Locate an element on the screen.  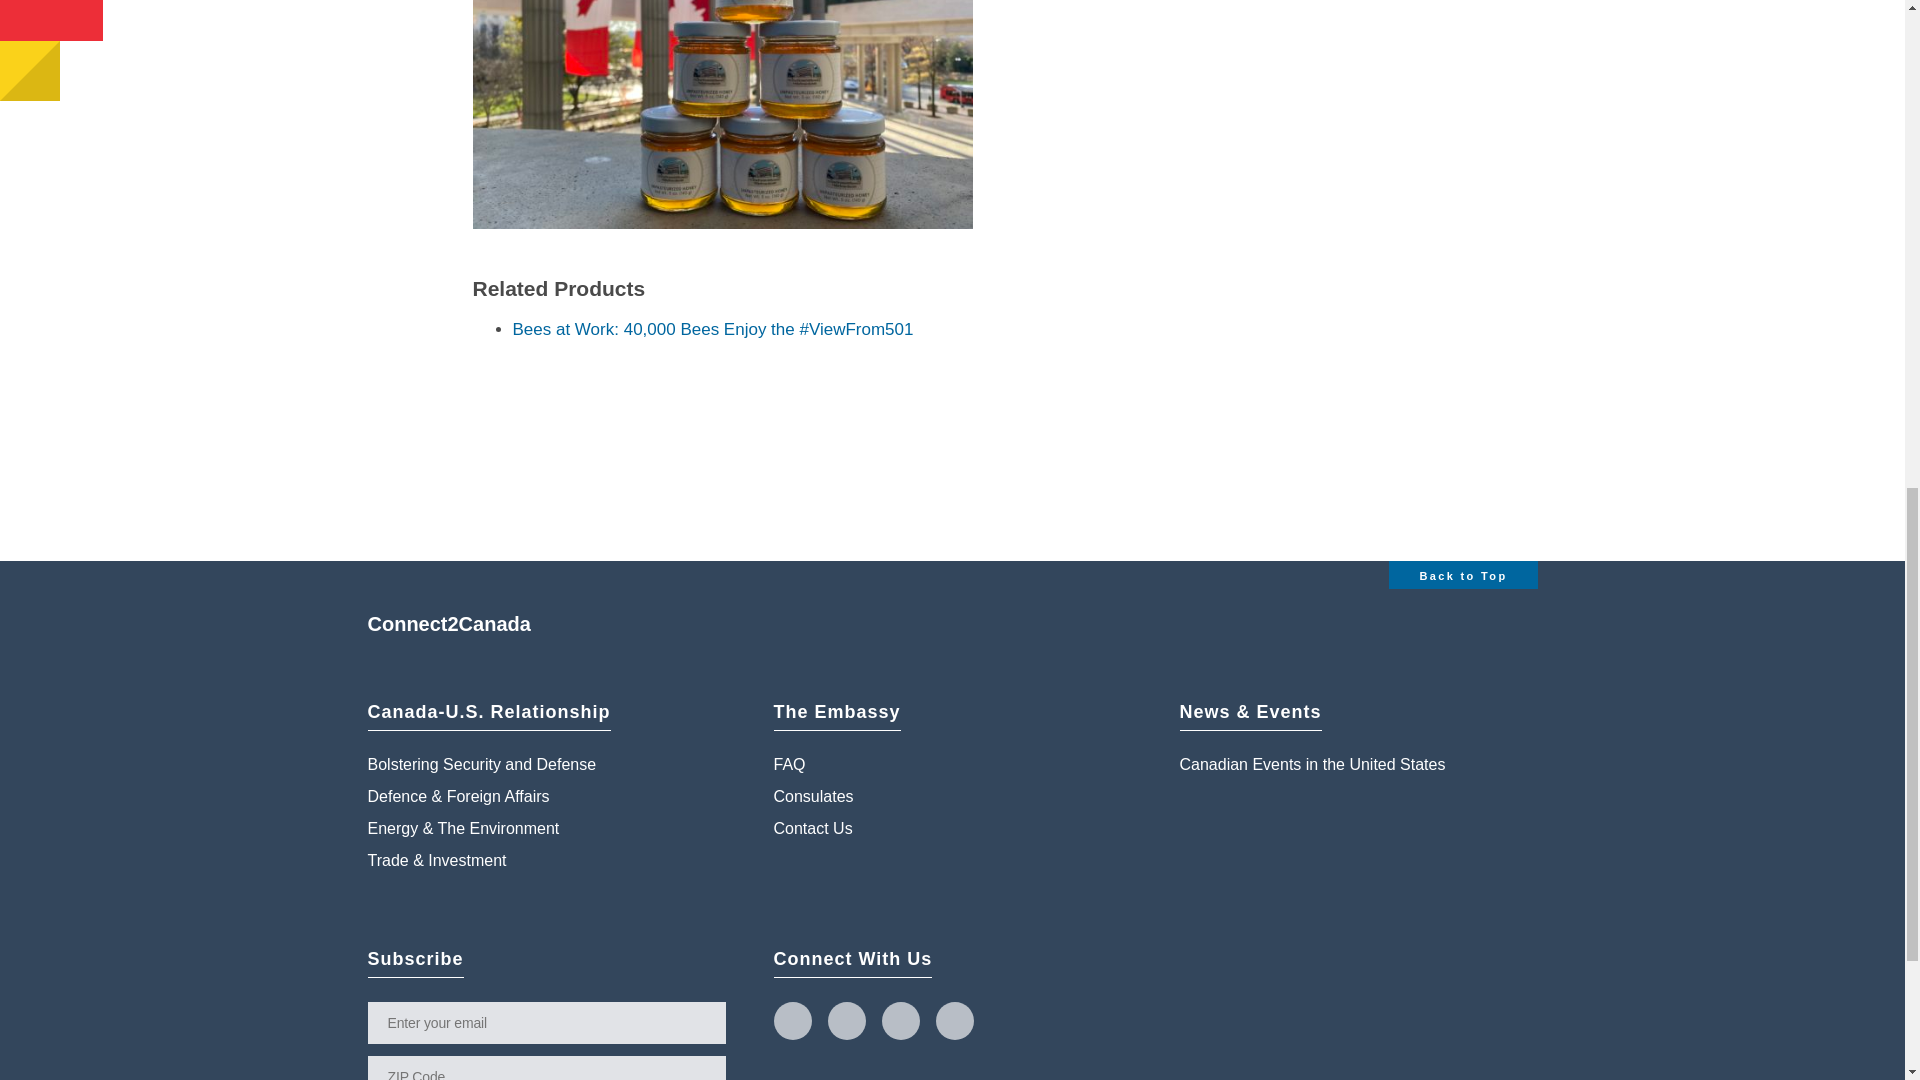
Follow us on Twitter is located at coordinates (792, 1021).